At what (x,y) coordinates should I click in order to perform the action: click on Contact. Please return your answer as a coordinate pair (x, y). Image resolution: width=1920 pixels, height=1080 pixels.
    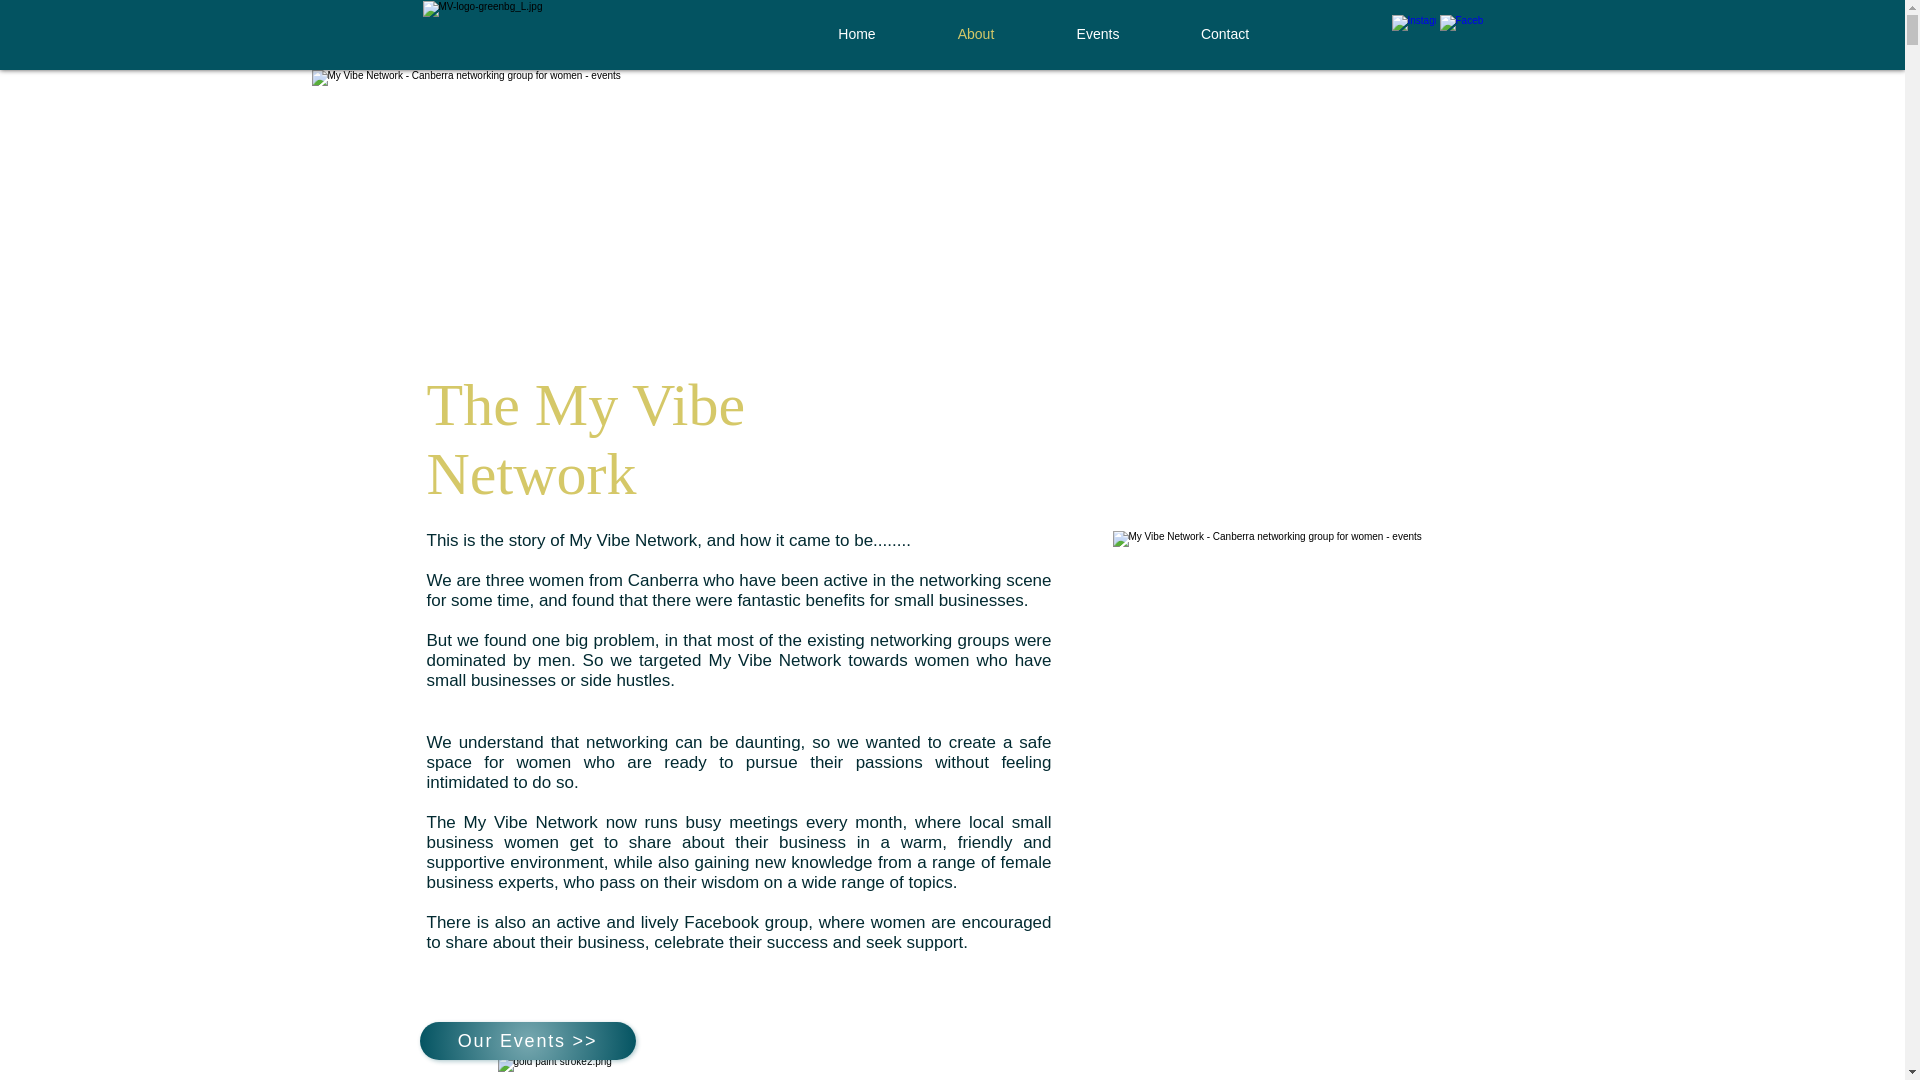
    Looking at the image, I should click on (1224, 34).